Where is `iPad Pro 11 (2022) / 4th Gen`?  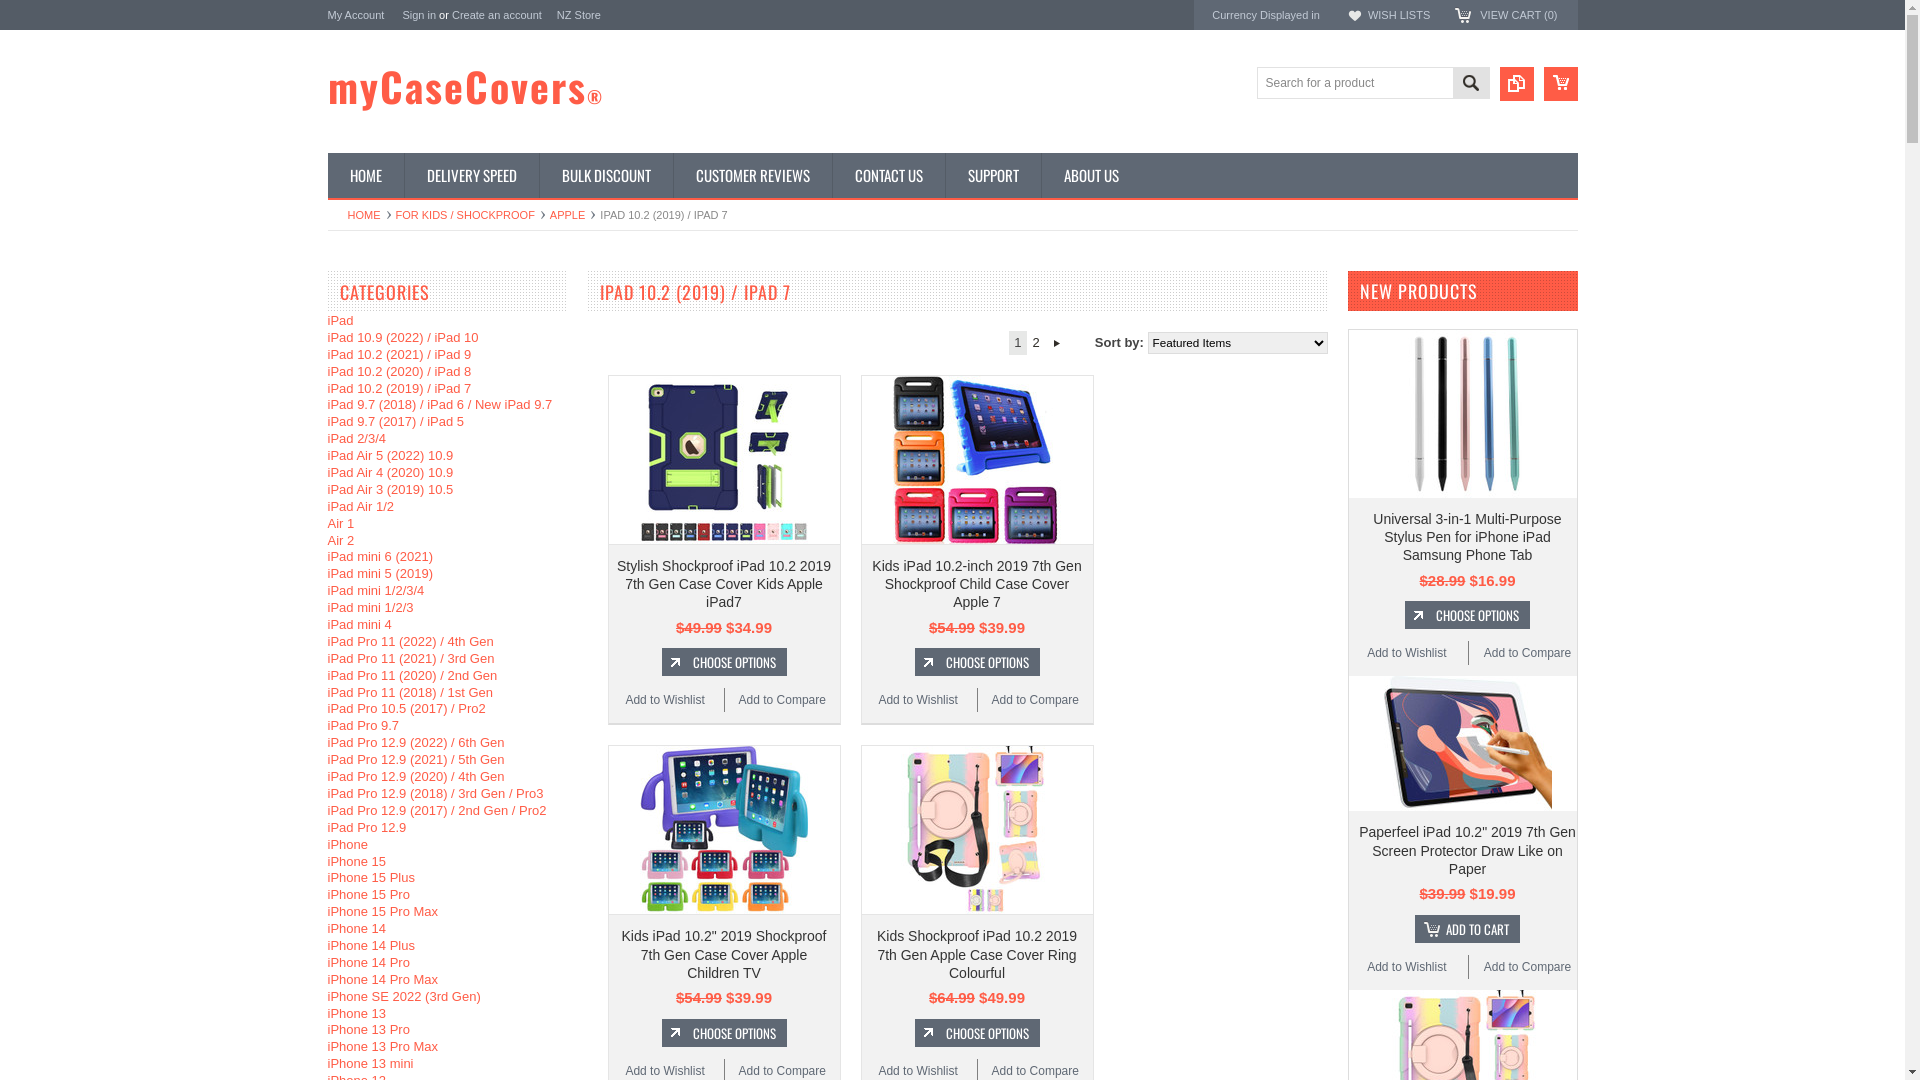 iPad Pro 11 (2022) / 4th Gen is located at coordinates (410, 642).